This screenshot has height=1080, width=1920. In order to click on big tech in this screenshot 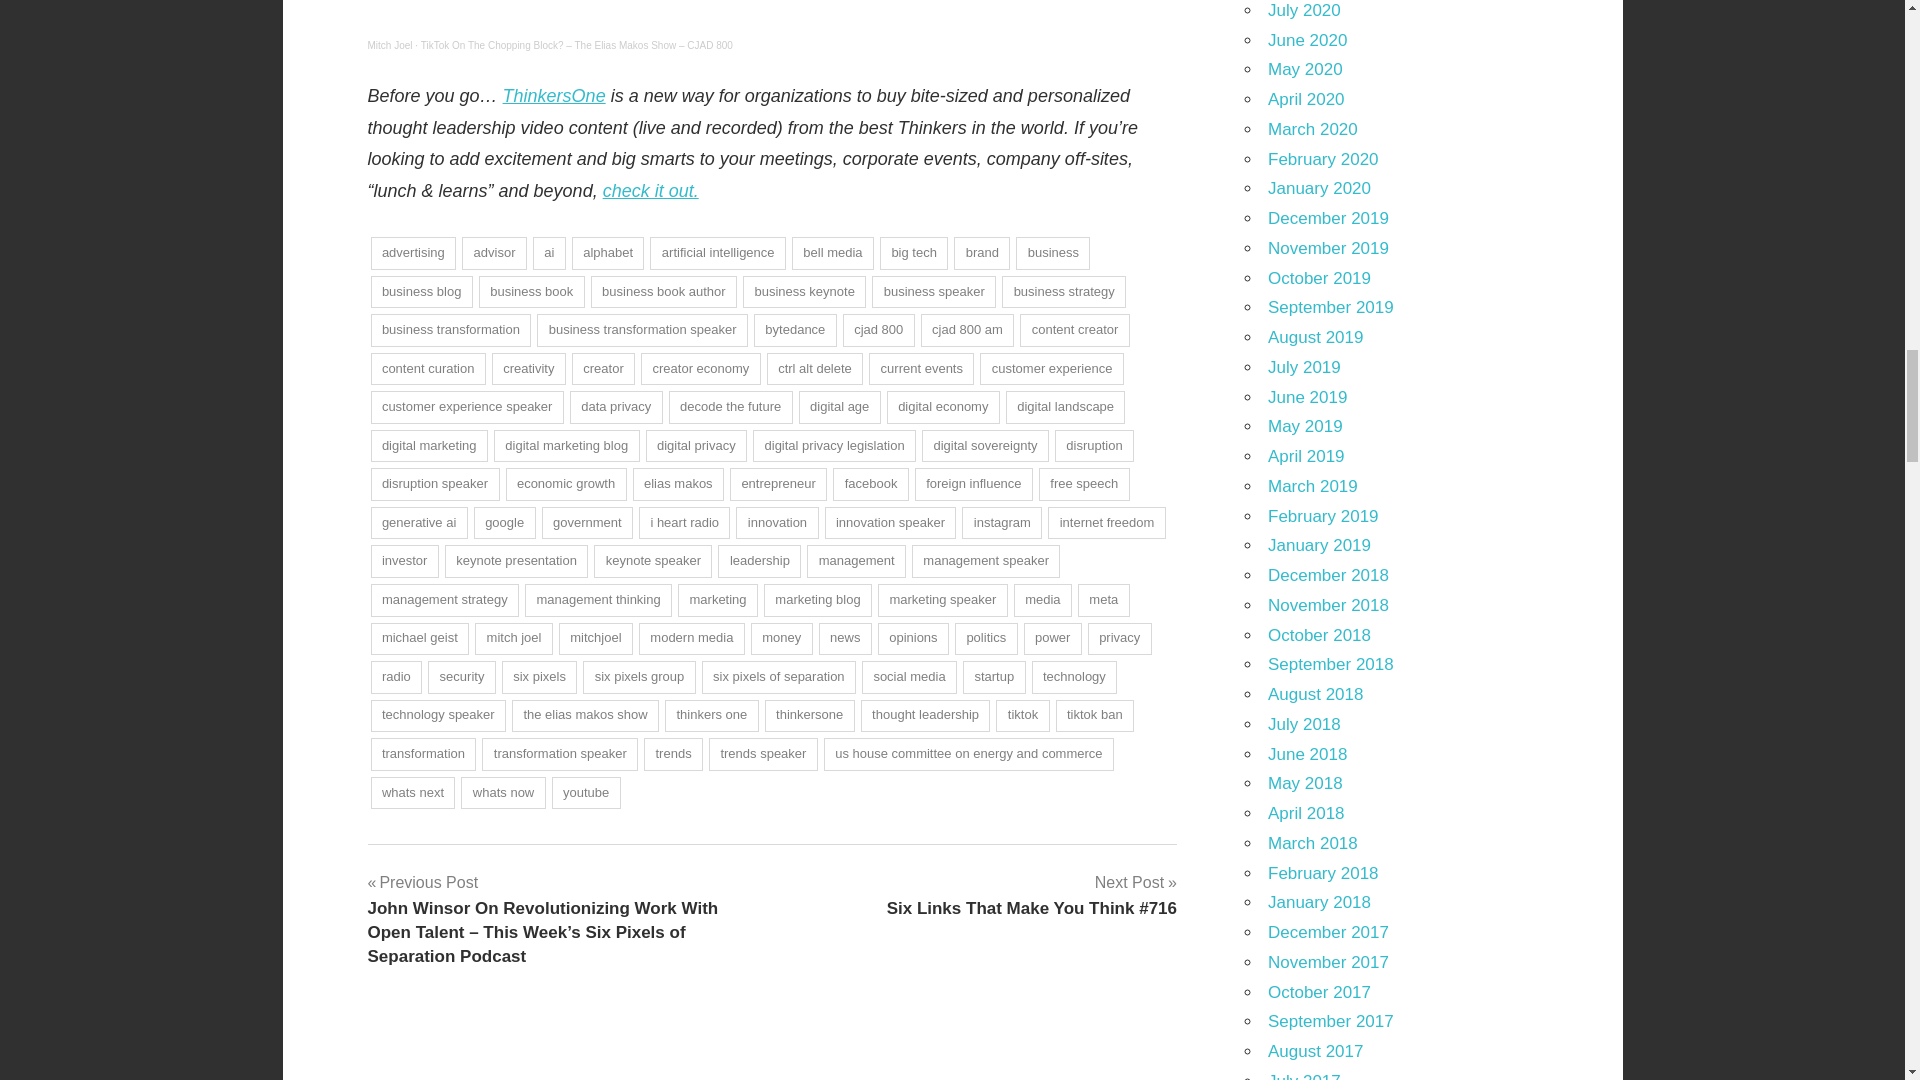, I will do `click(914, 253)`.